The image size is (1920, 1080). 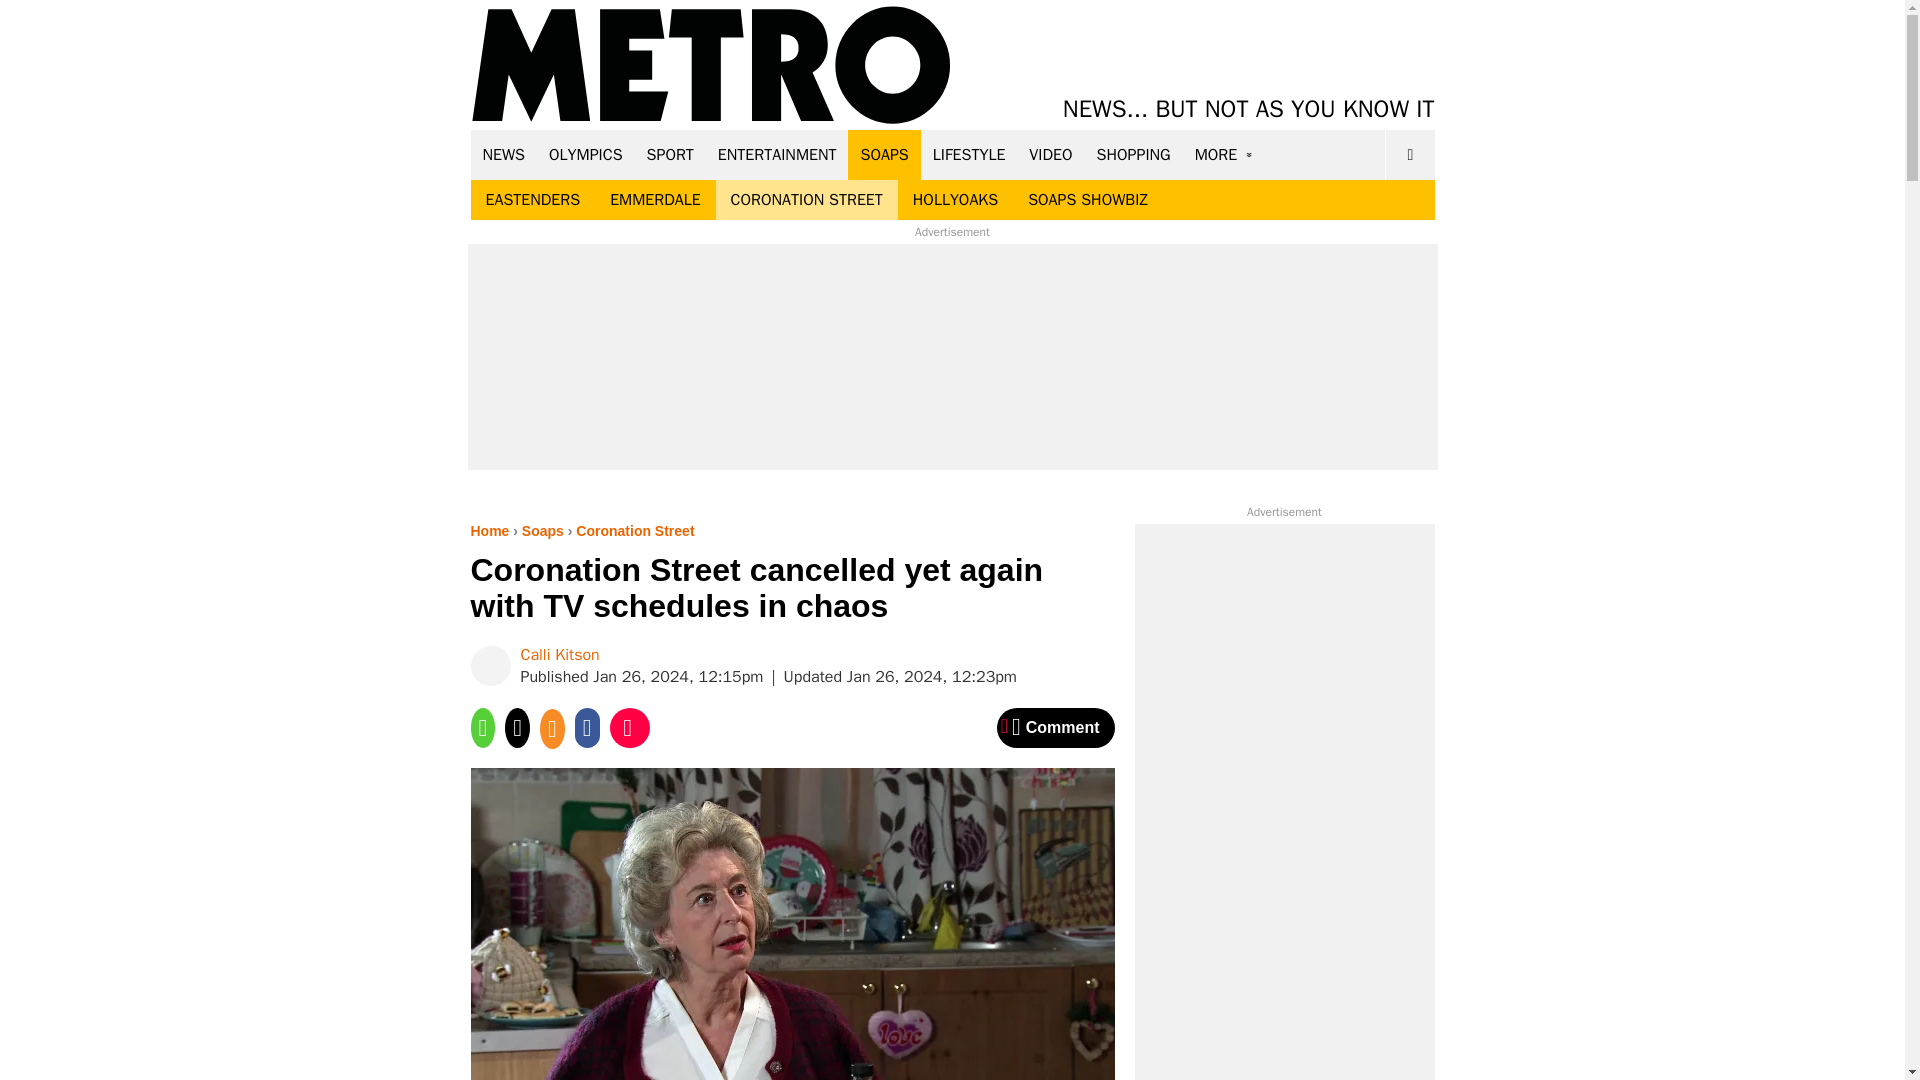 I want to click on SPORT, so click(x=670, y=154).